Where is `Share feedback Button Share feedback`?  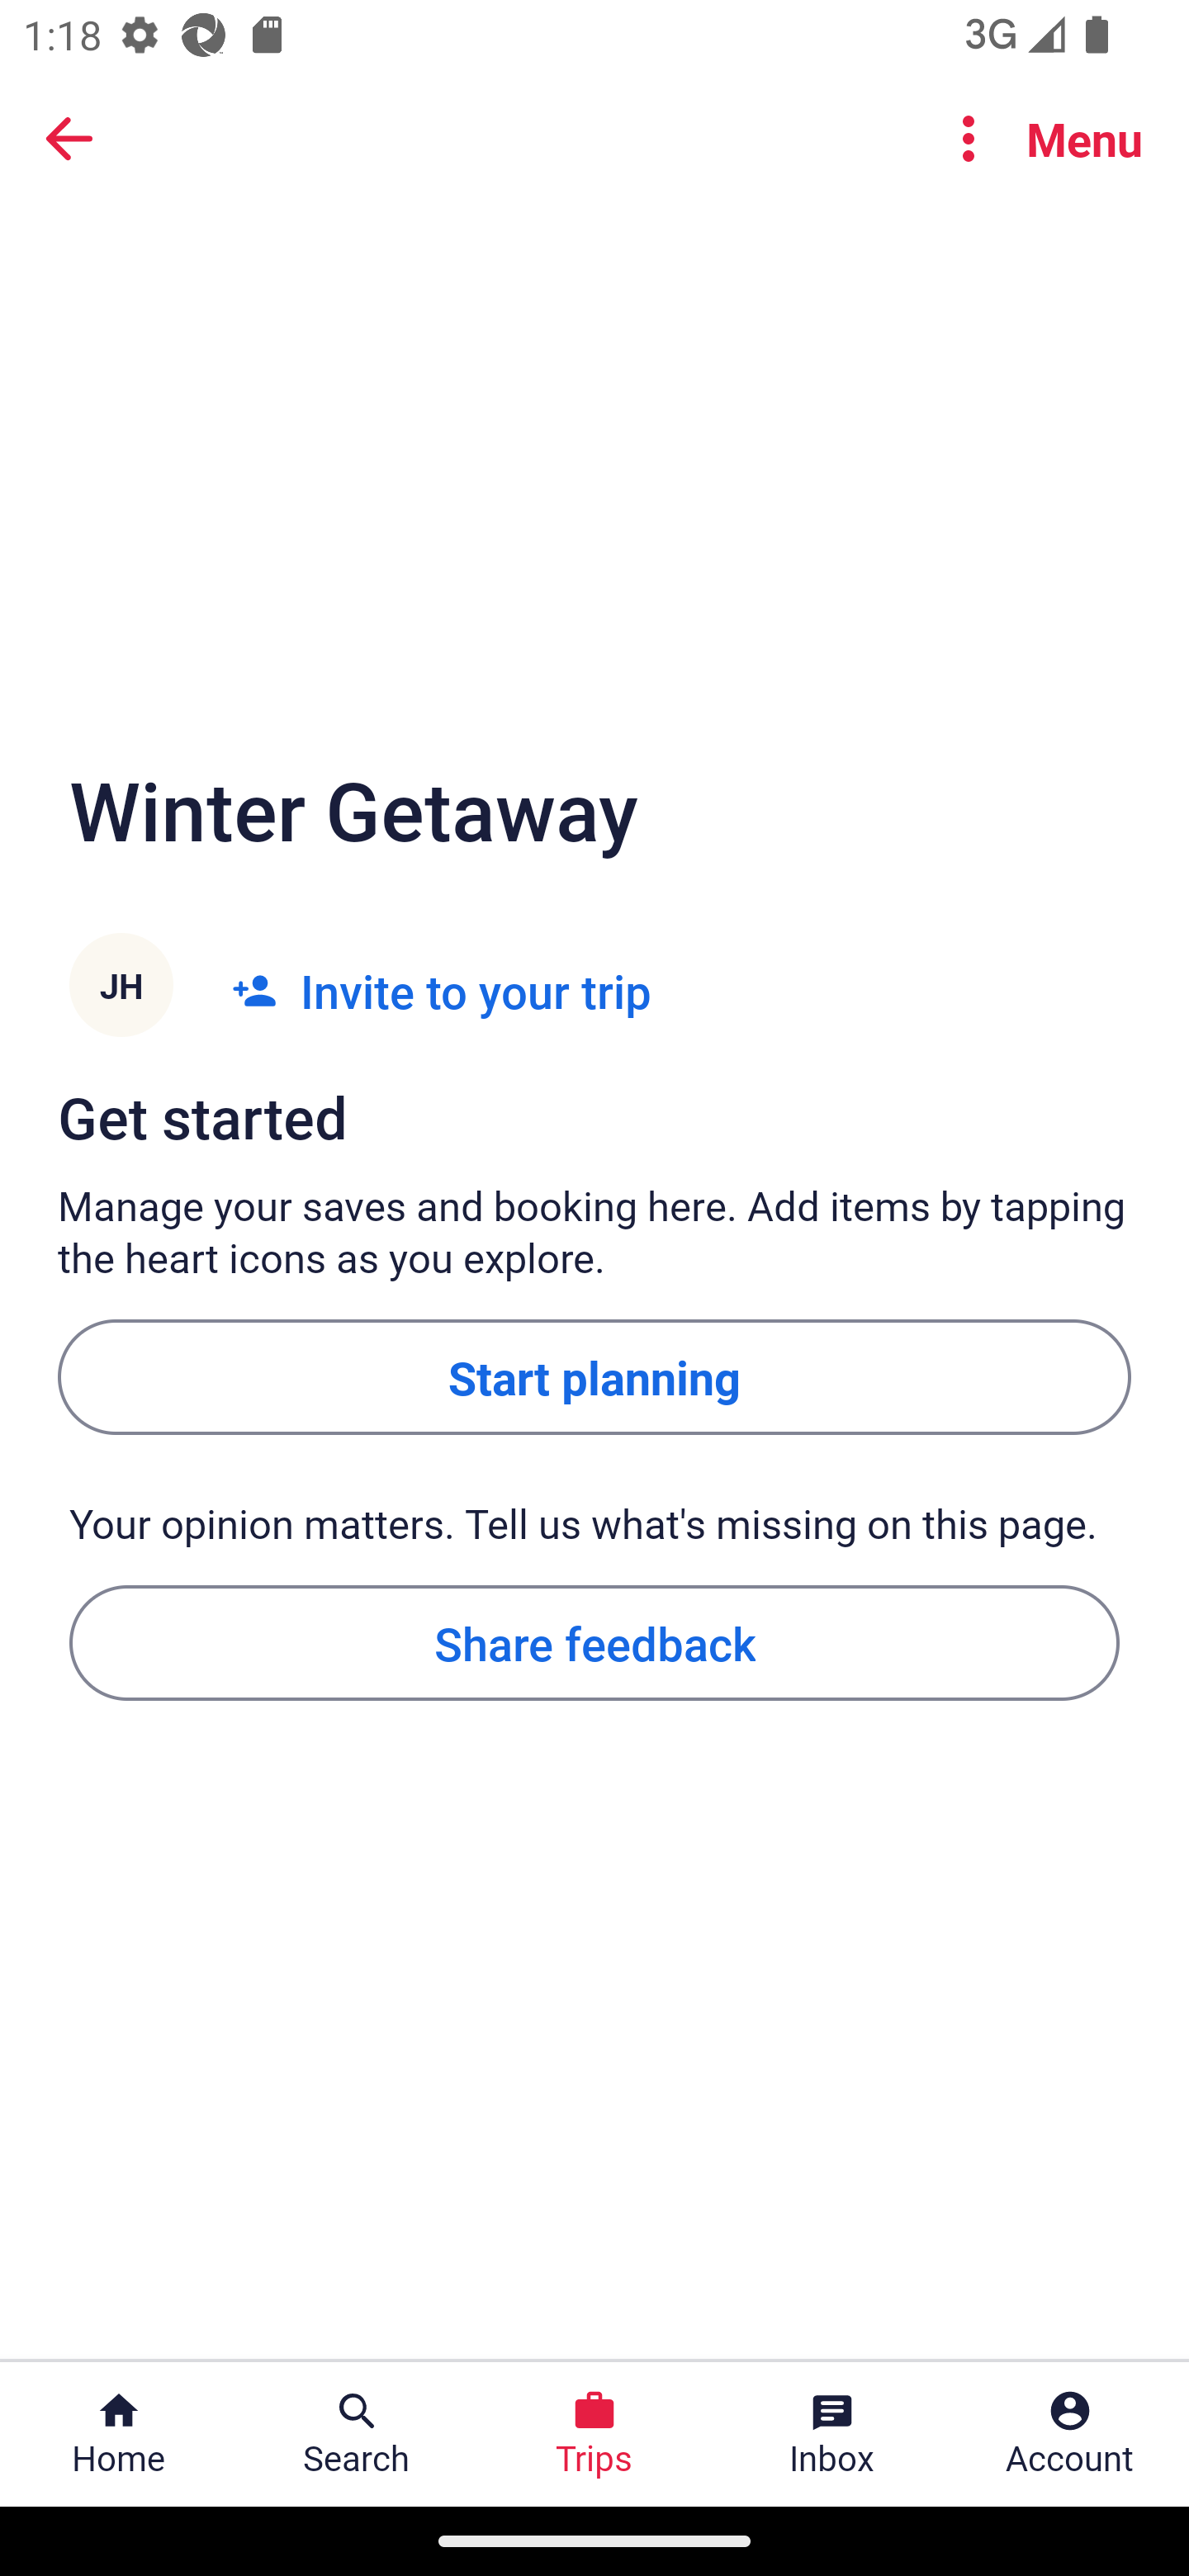 Share feedback Button Share feedback is located at coordinates (594, 1641).